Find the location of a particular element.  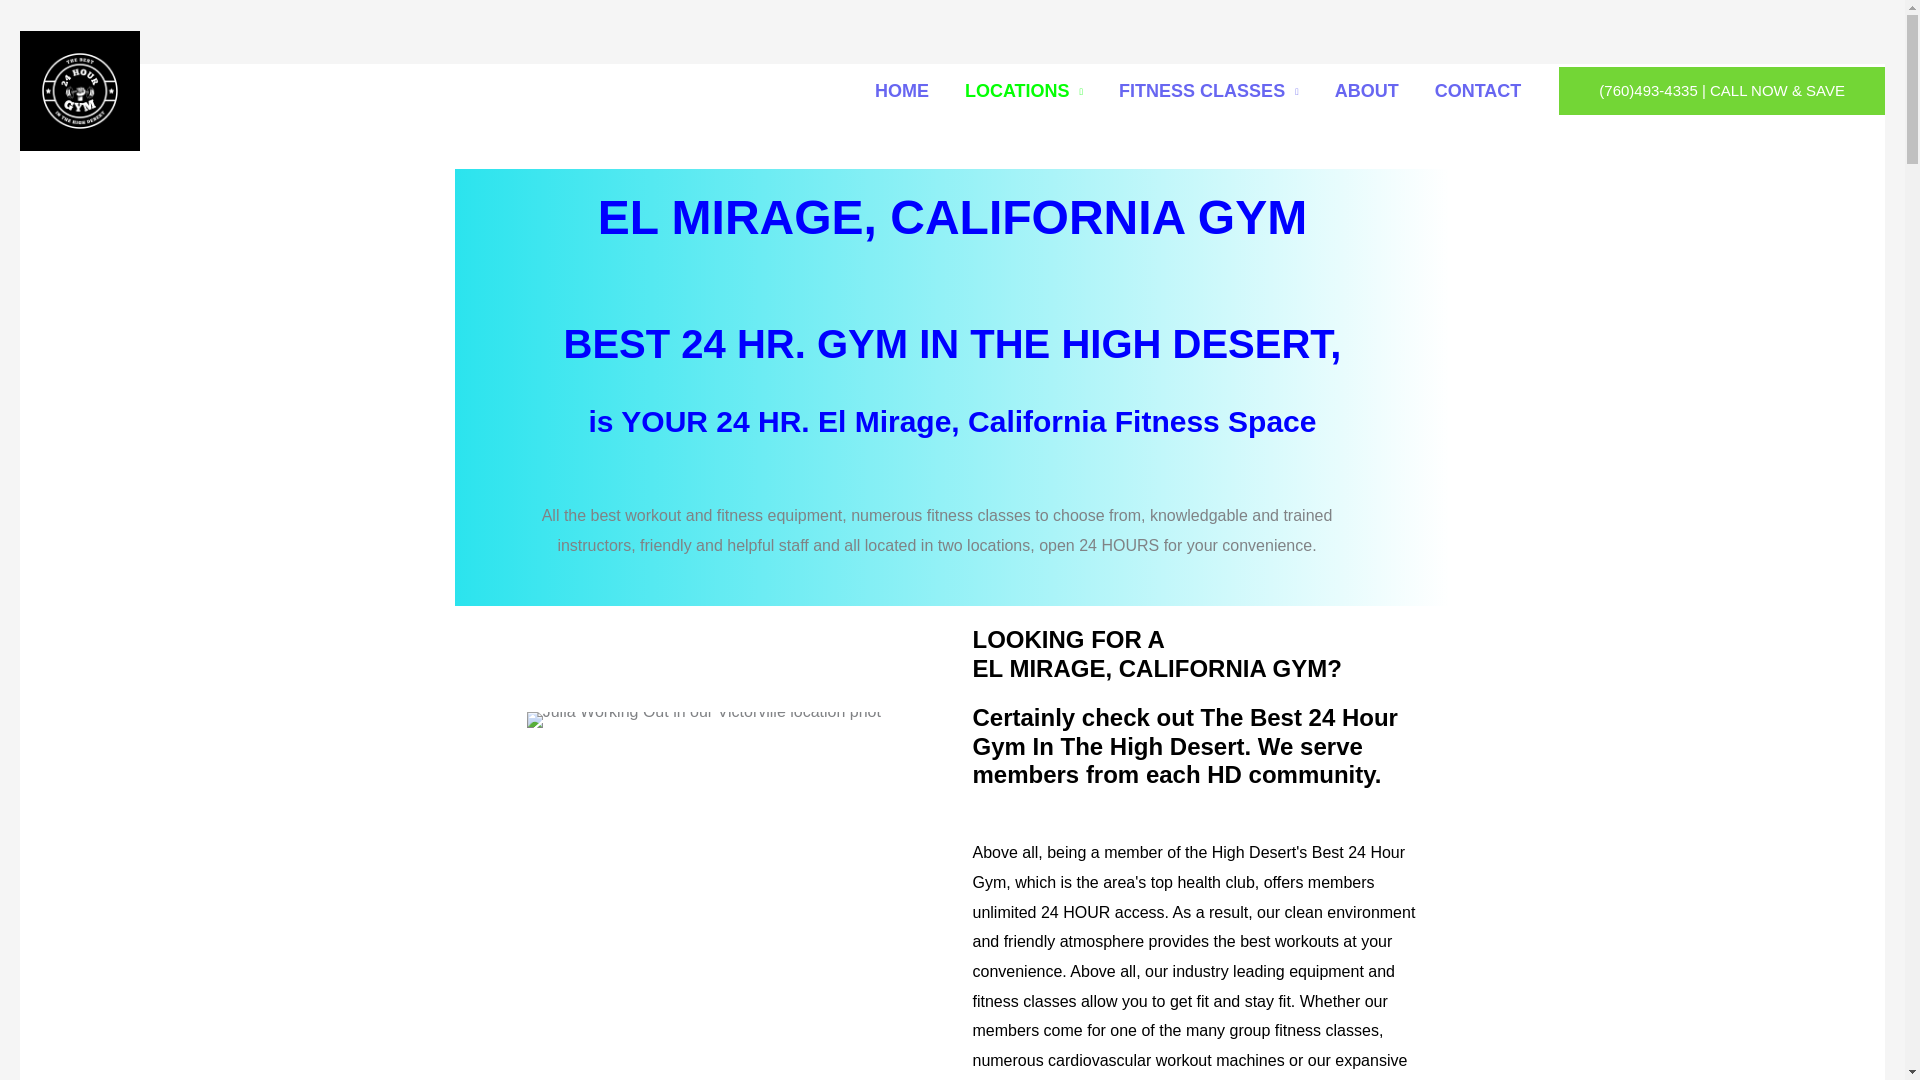

HOME is located at coordinates (901, 91).